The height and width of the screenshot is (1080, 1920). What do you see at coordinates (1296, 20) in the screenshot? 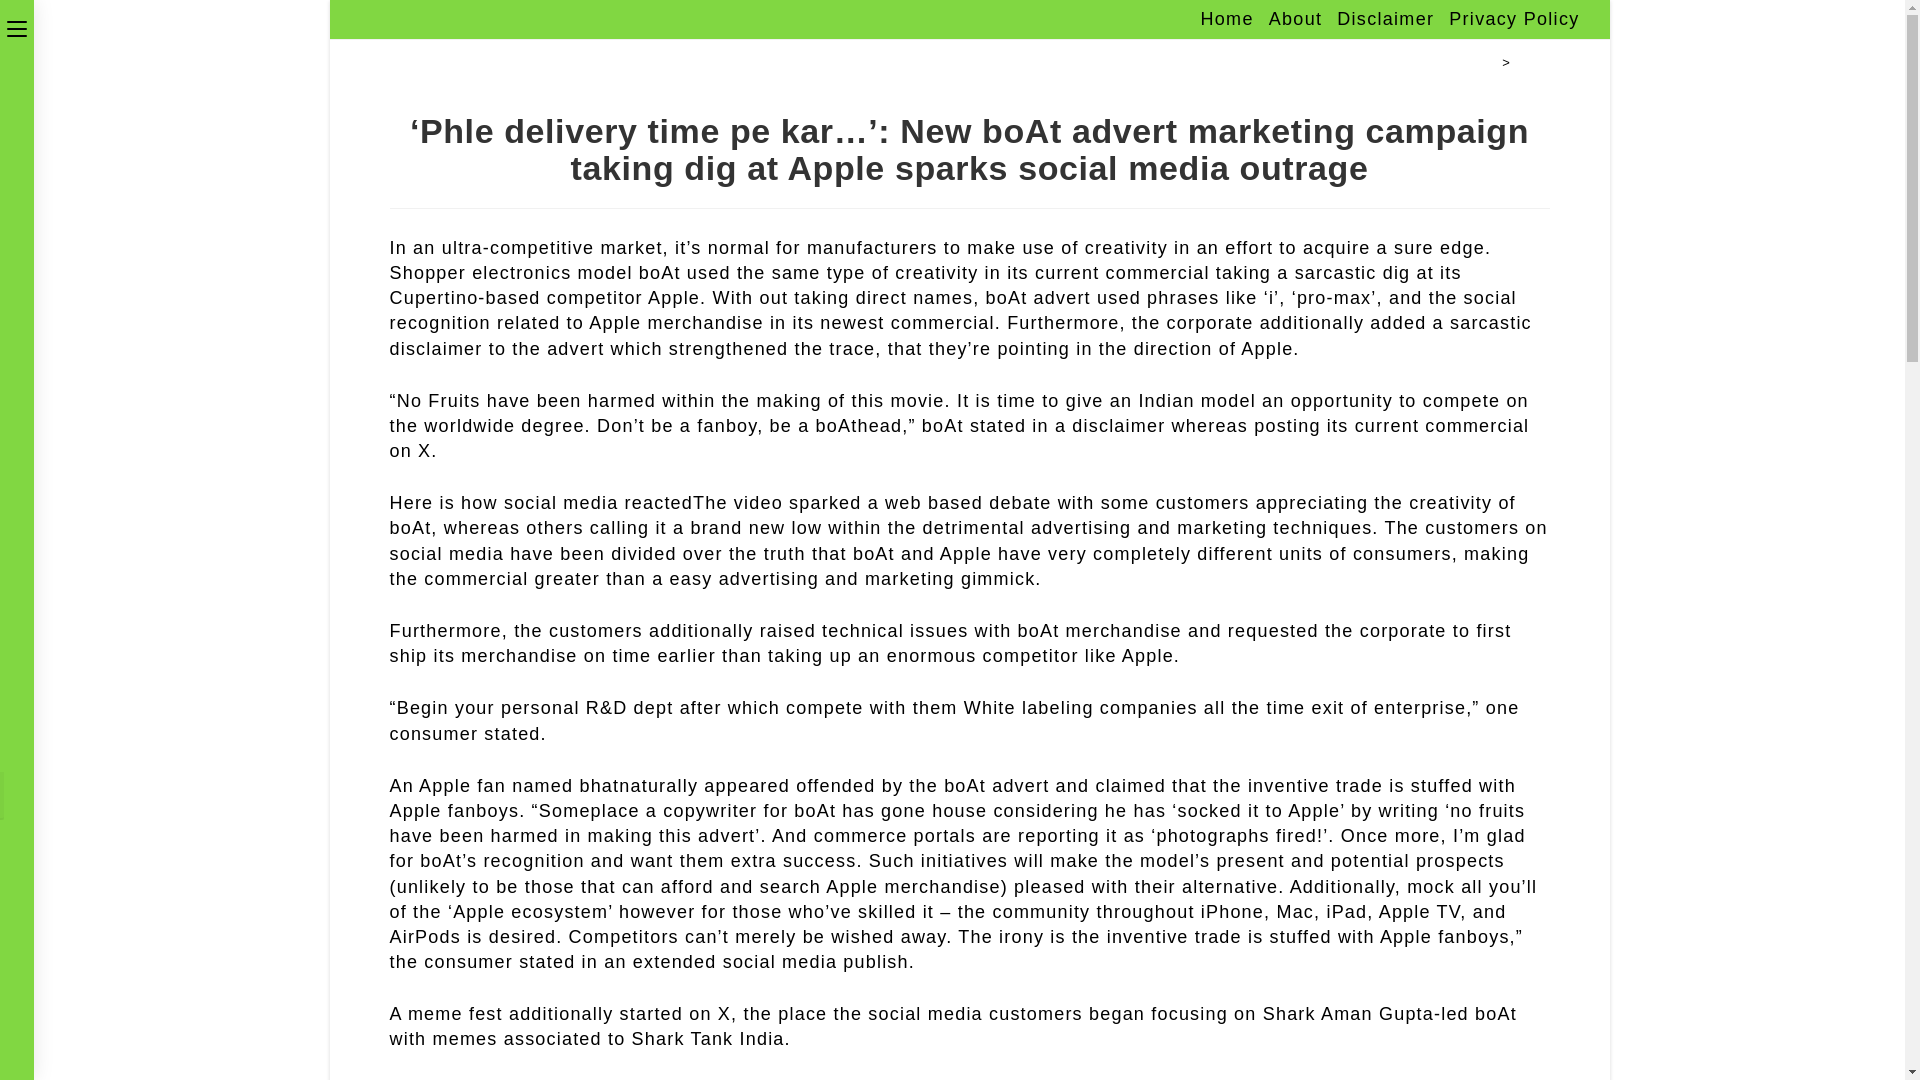
I see `About` at bounding box center [1296, 20].